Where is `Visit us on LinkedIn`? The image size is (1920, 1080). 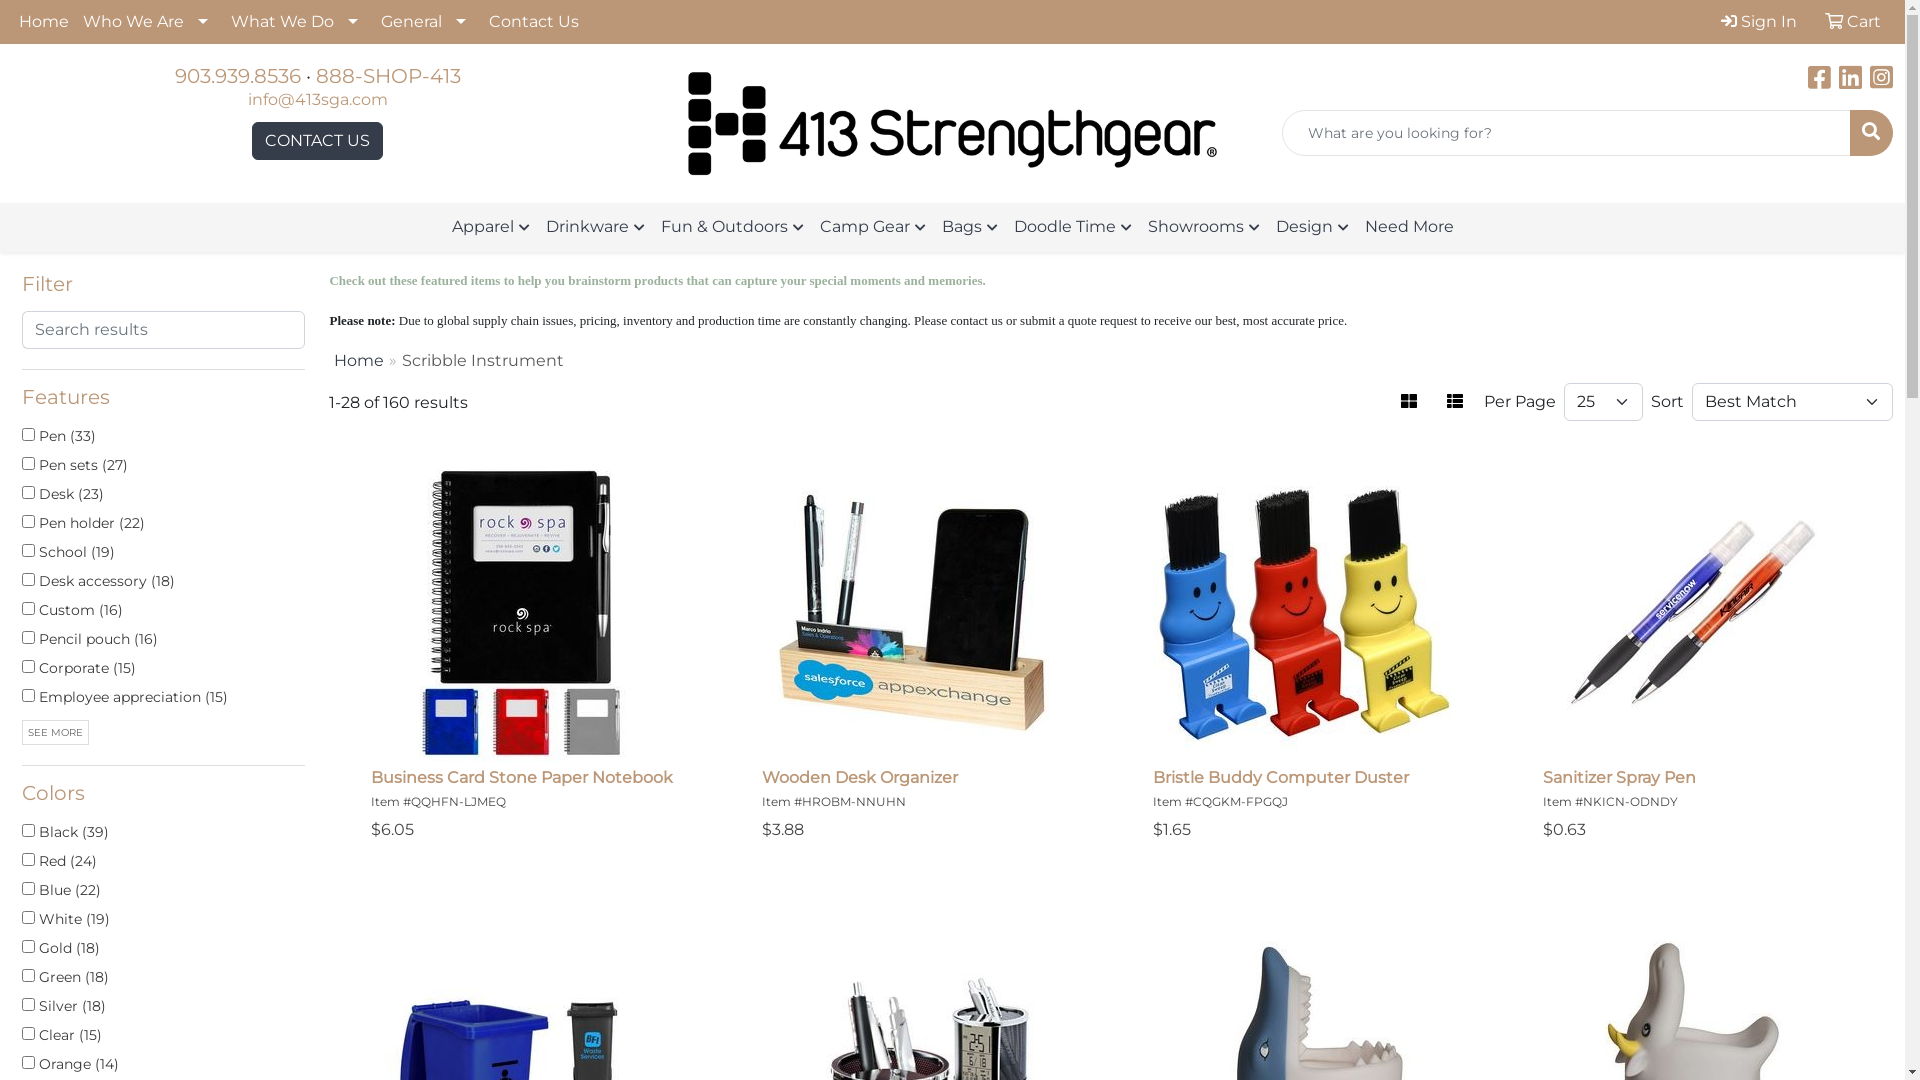 Visit us on LinkedIn is located at coordinates (1850, 82).